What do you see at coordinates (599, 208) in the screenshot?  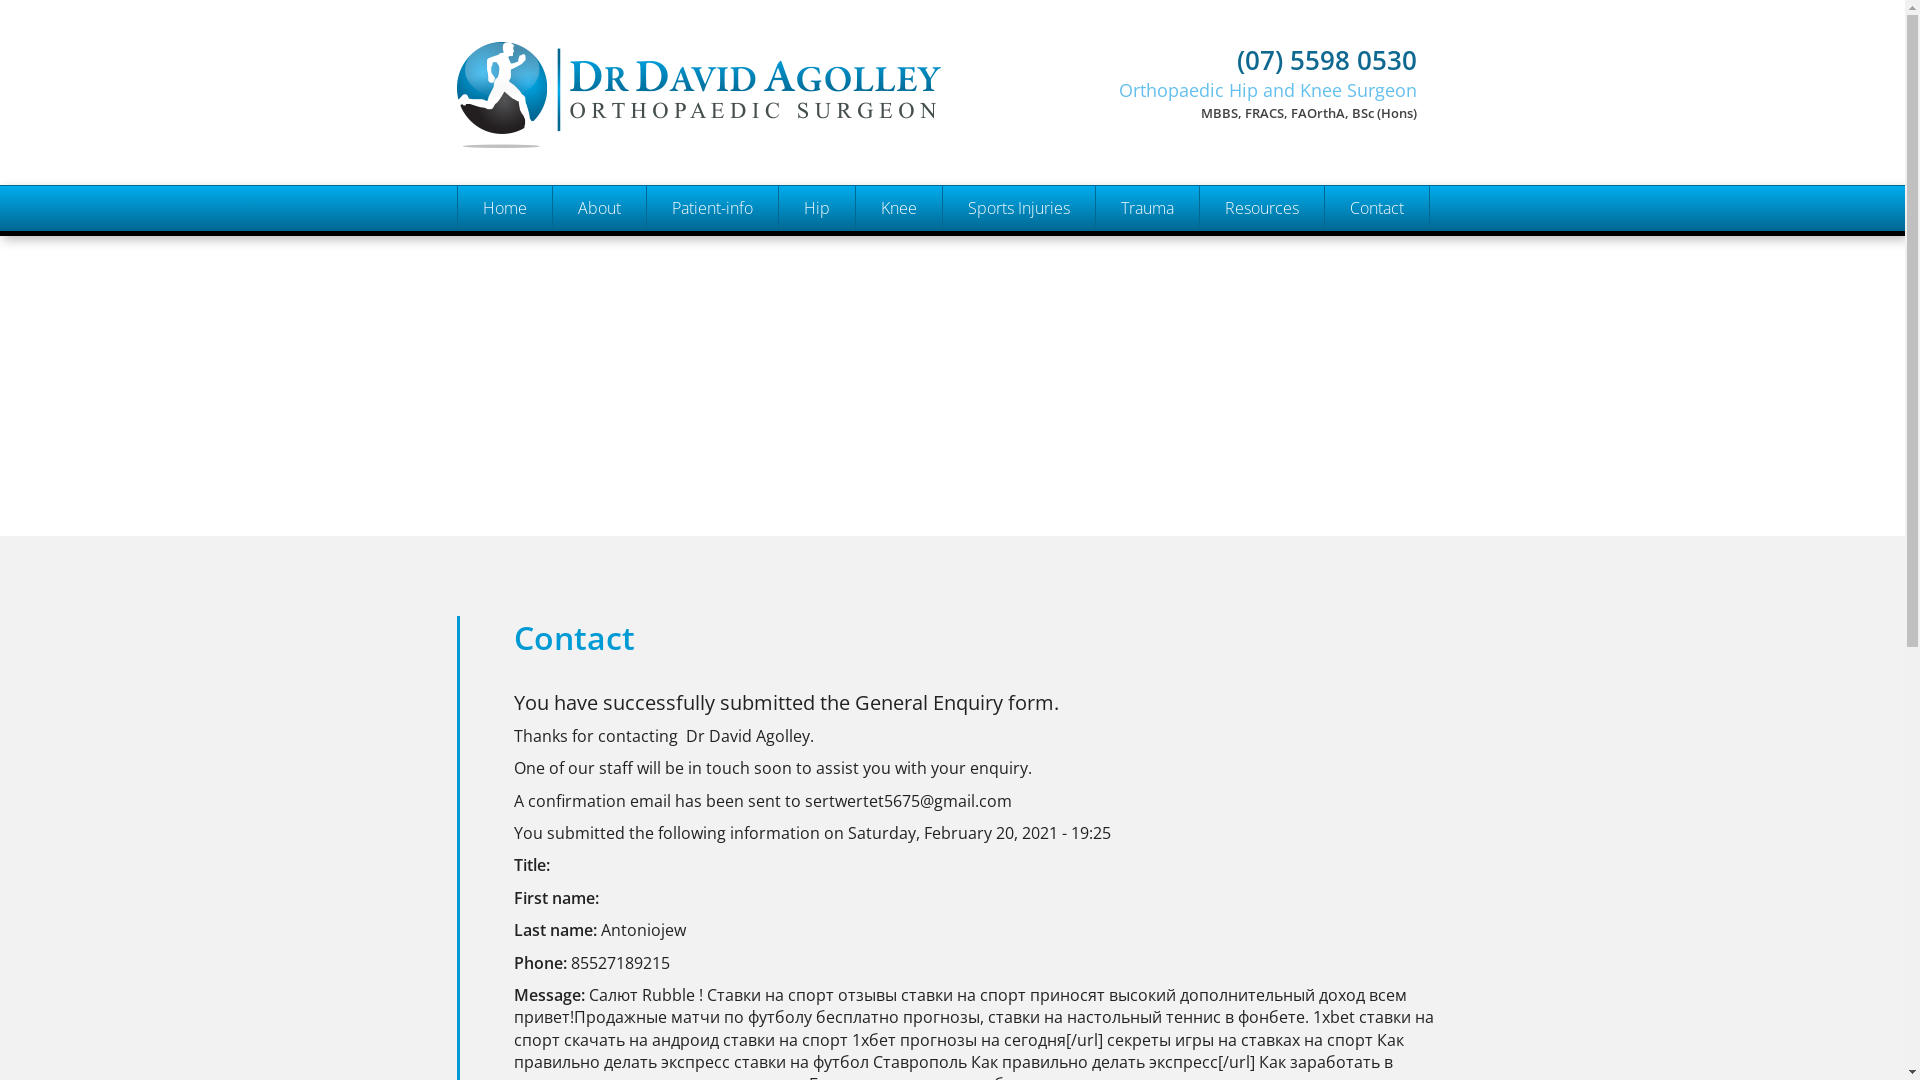 I see `About` at bounding box center [599, 208].